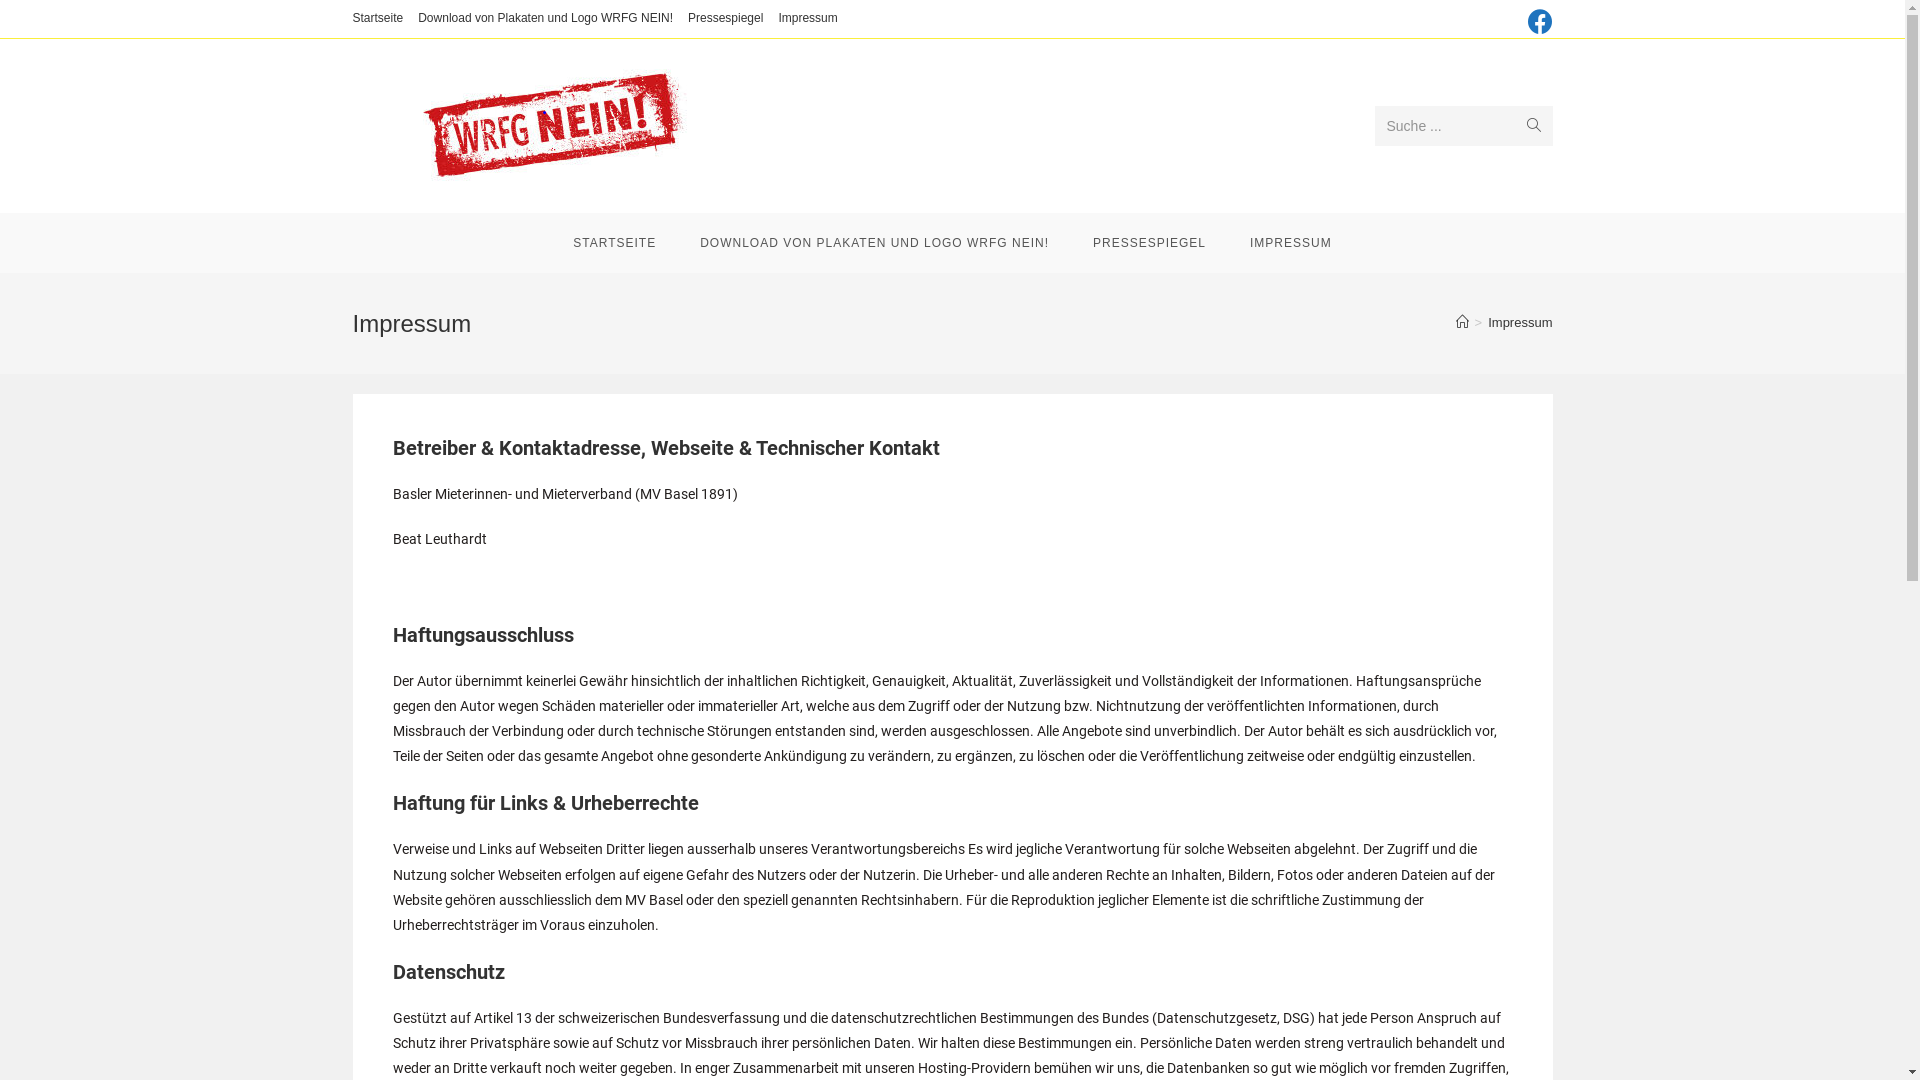 The width and height of the screenshot is (1920, 1080). I want to click on PRESSESPIEGEL, so click(1150, 243).